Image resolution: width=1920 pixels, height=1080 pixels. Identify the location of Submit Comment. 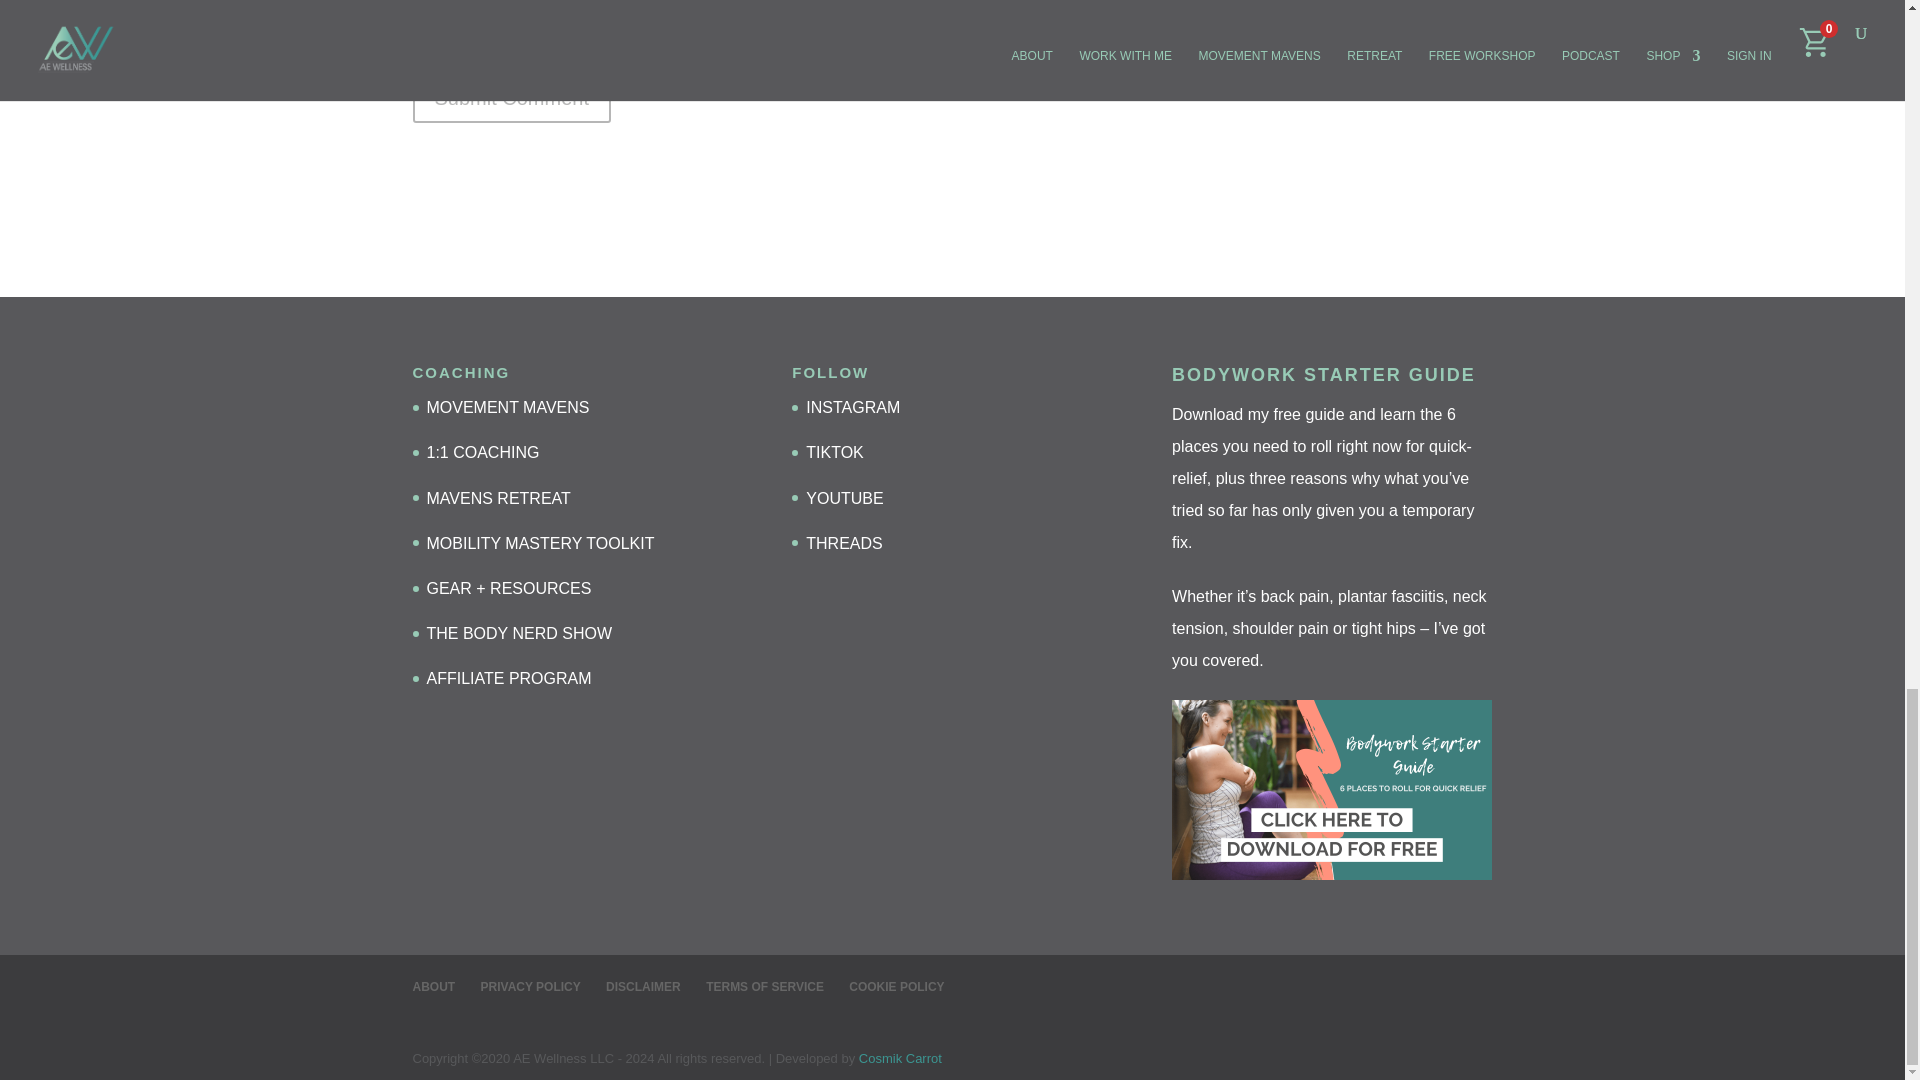
(511, 98).